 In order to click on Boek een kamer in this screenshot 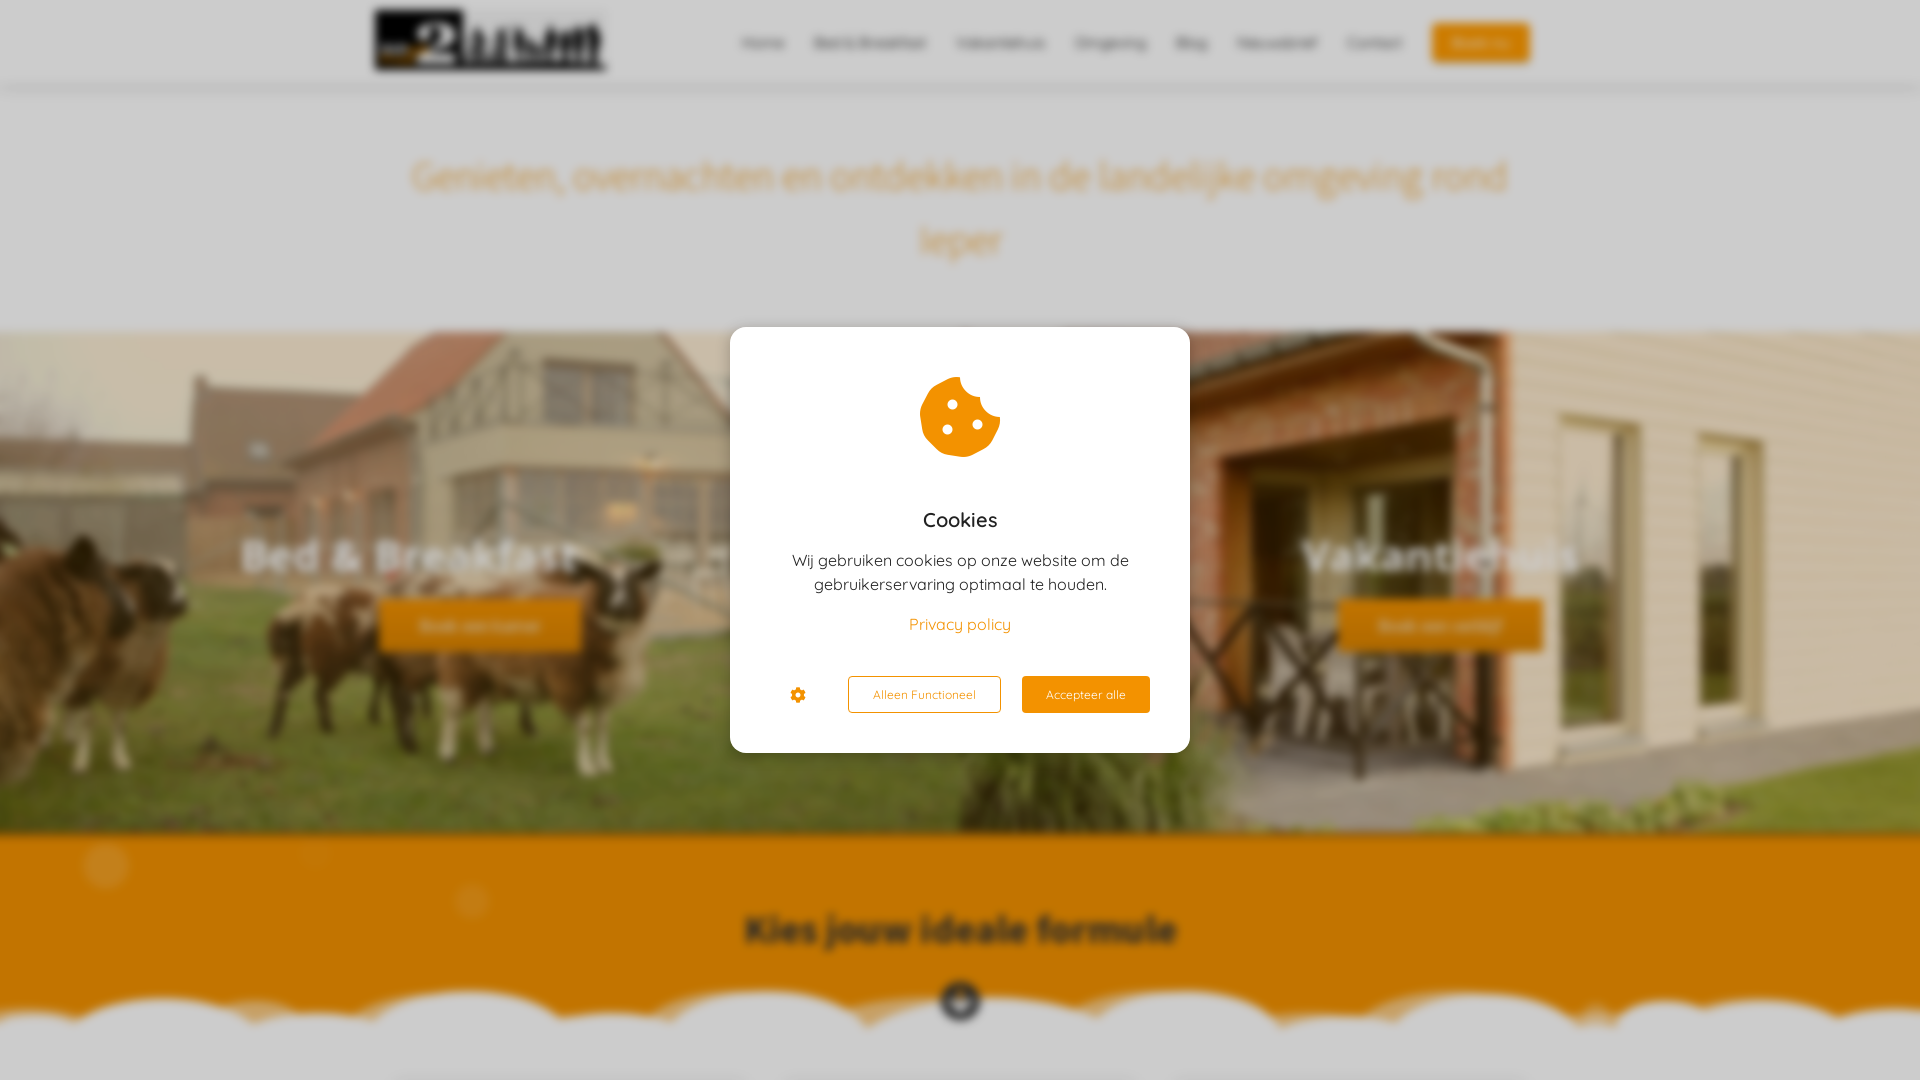, I will do `click(480, 628)`.